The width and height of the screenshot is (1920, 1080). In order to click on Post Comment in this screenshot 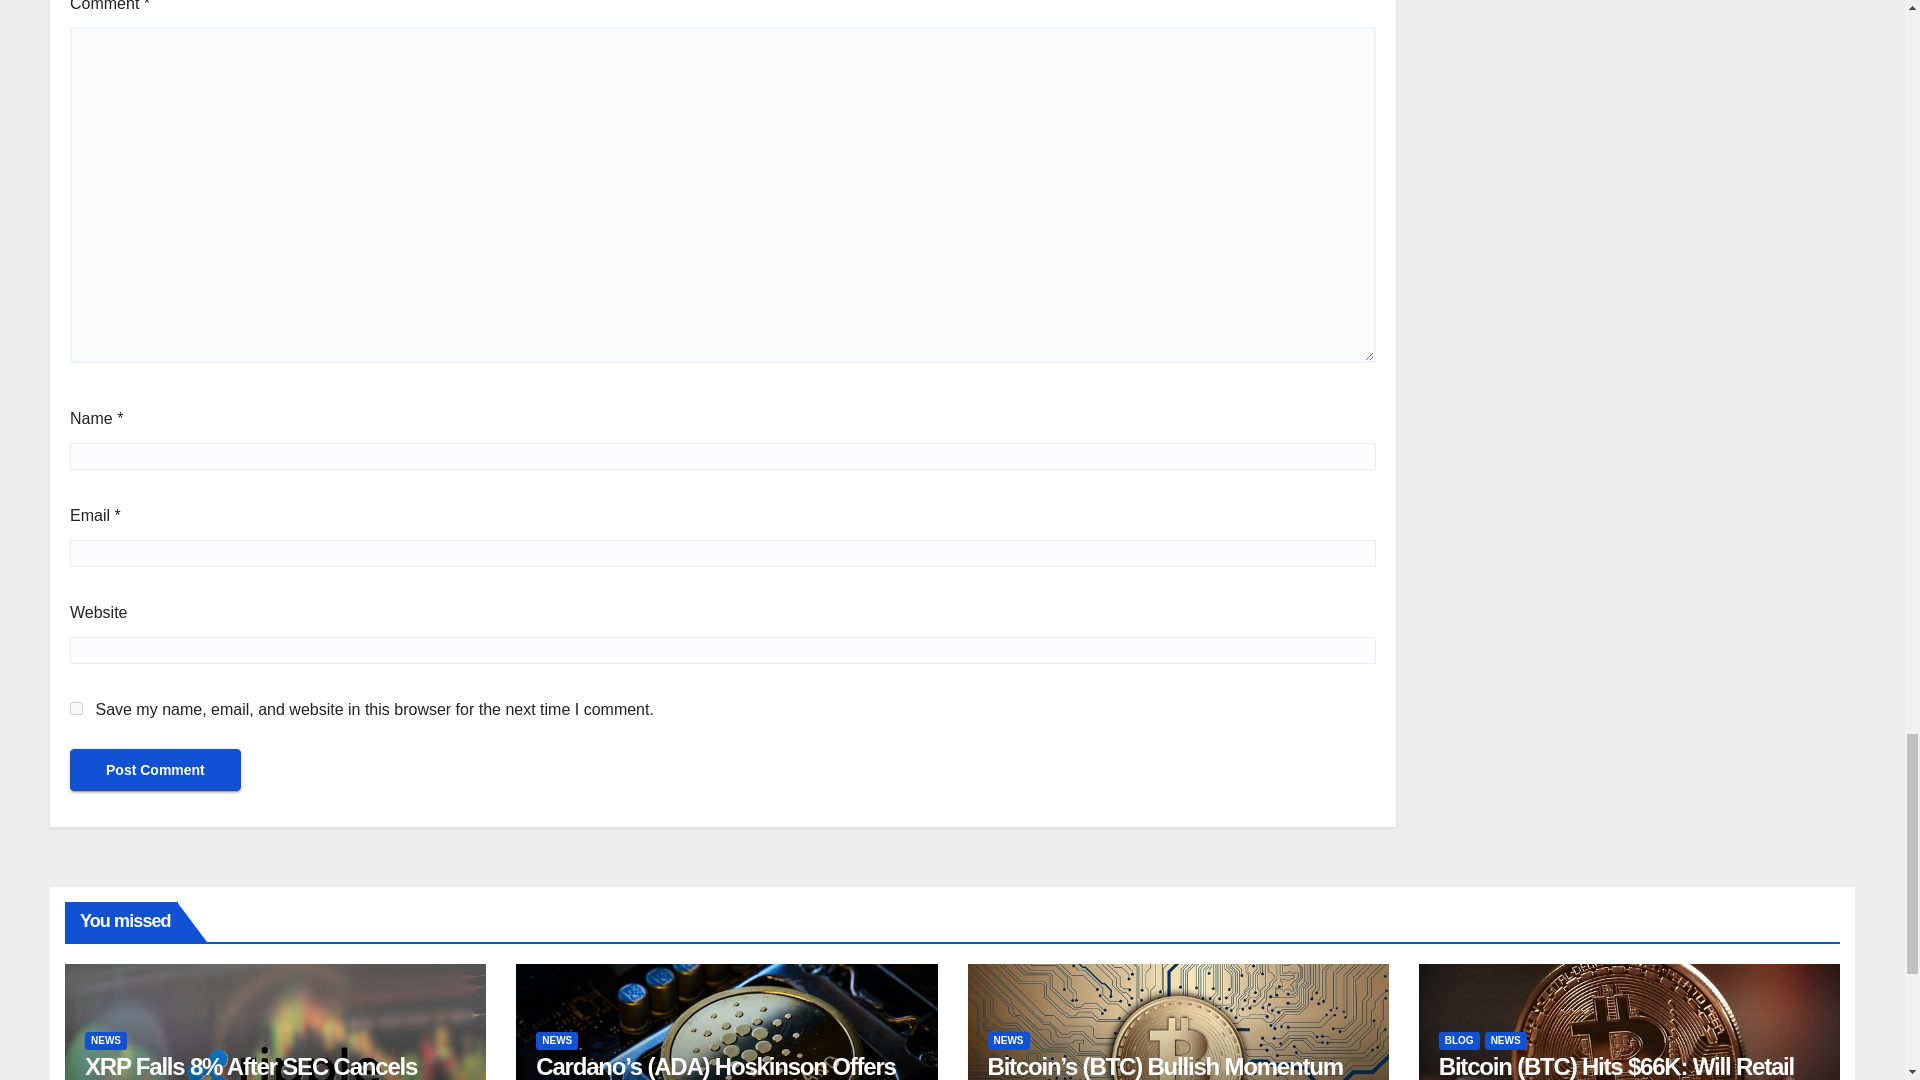, I will do `click(155, 770)`.